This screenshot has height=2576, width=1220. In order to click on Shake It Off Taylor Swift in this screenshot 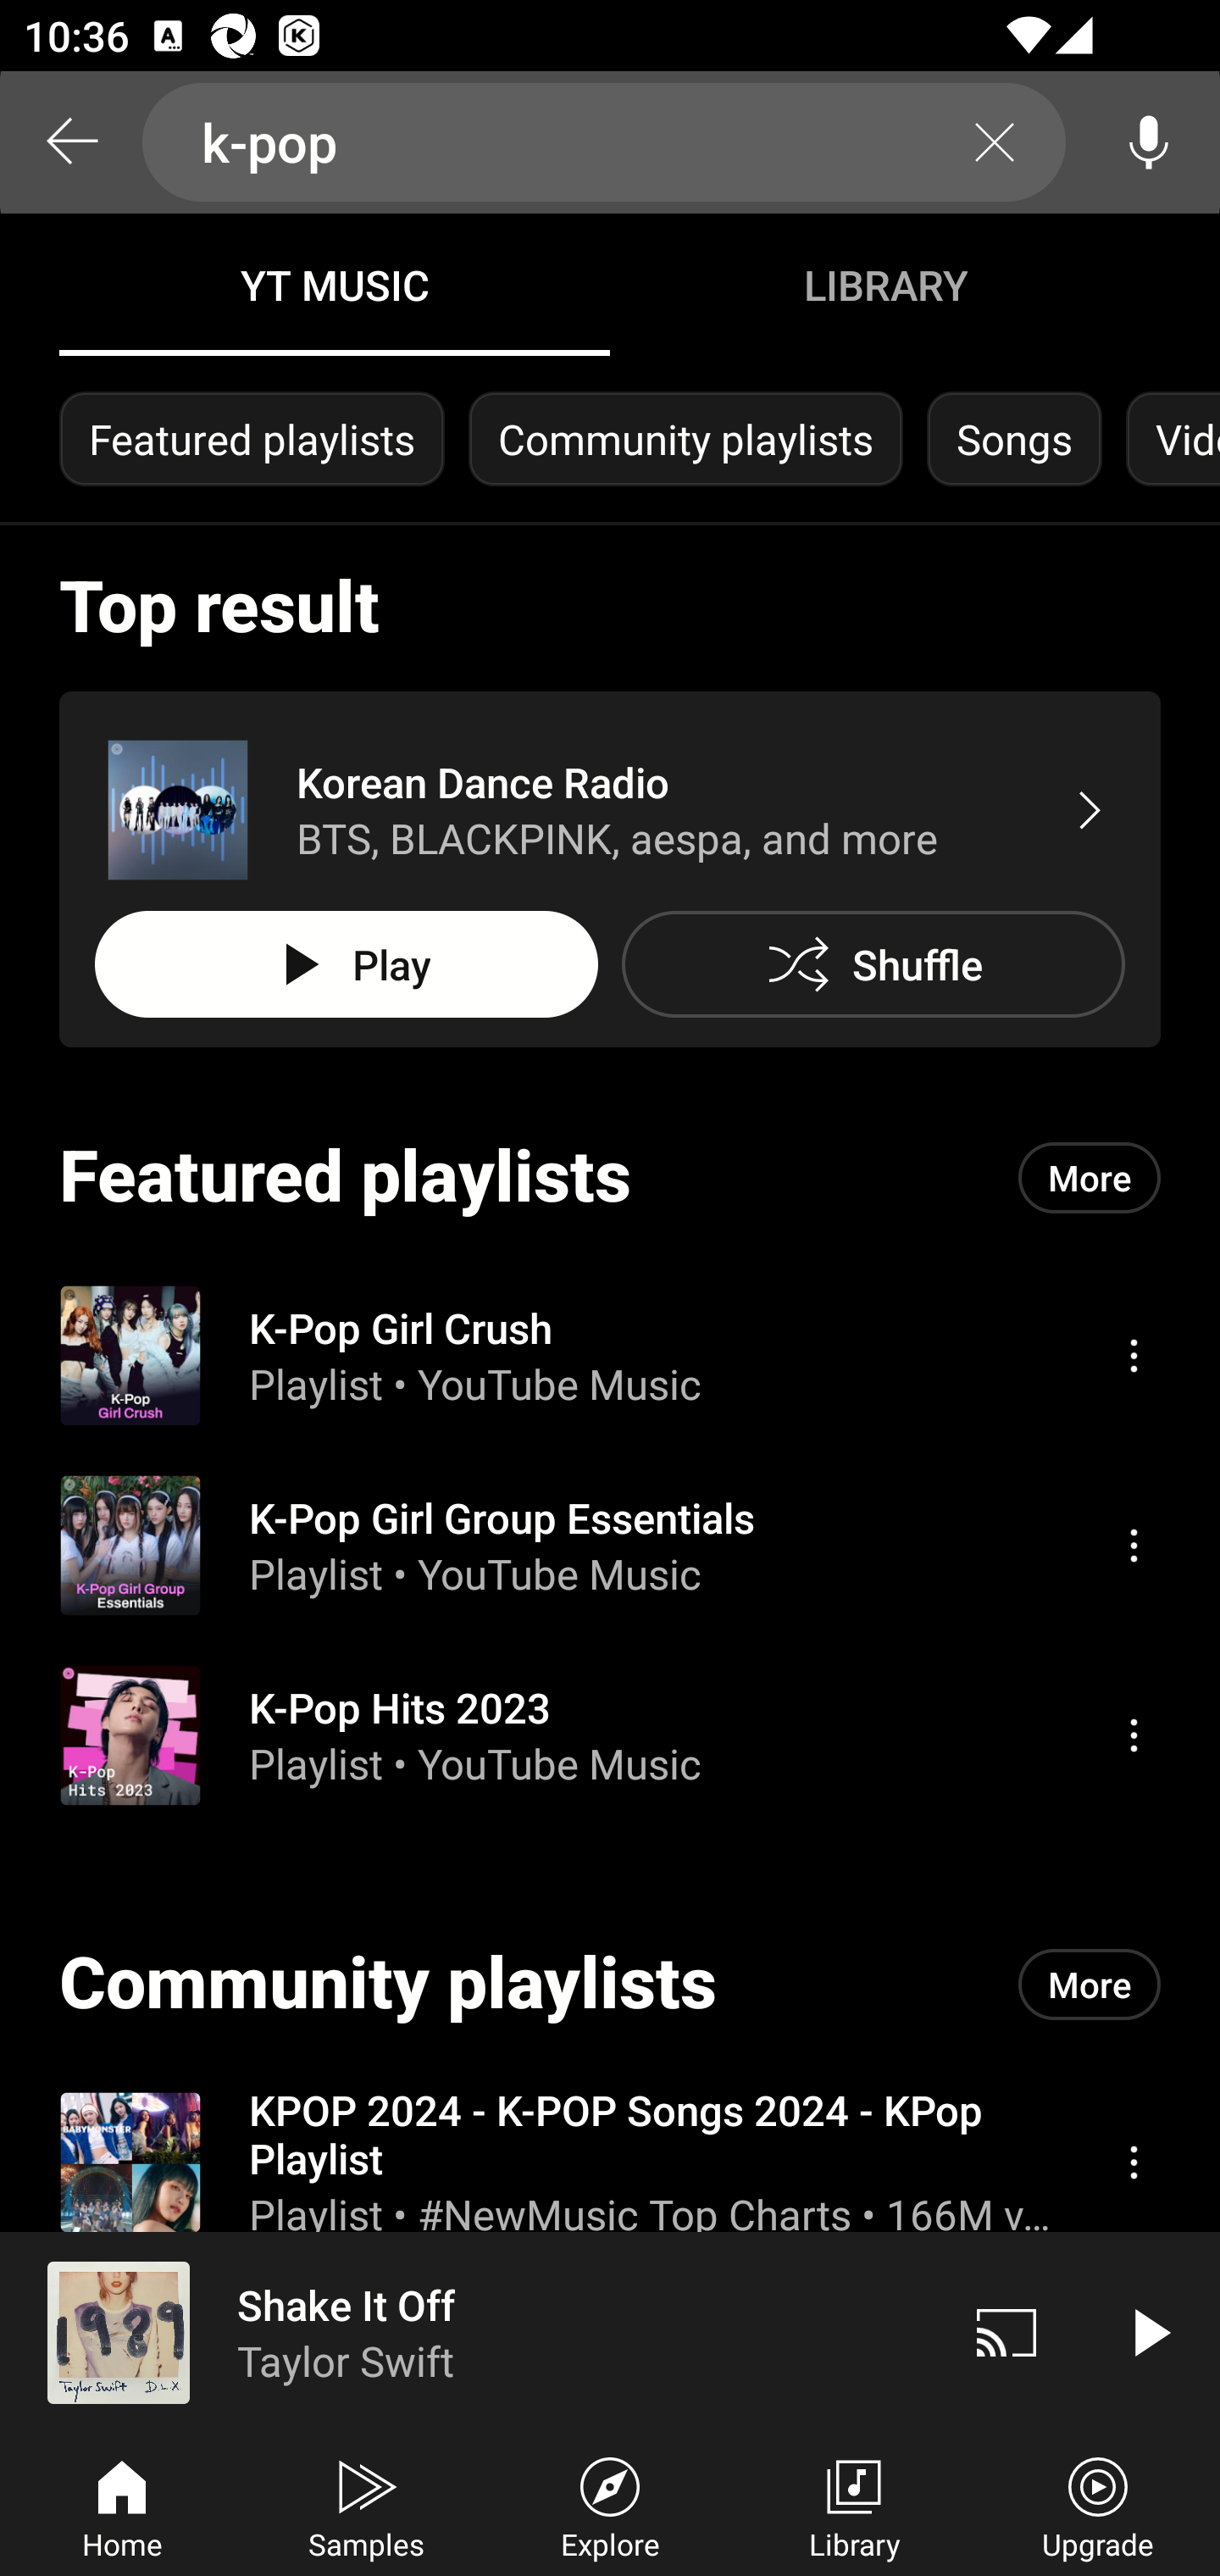, I will do `click(468, 2332)`.